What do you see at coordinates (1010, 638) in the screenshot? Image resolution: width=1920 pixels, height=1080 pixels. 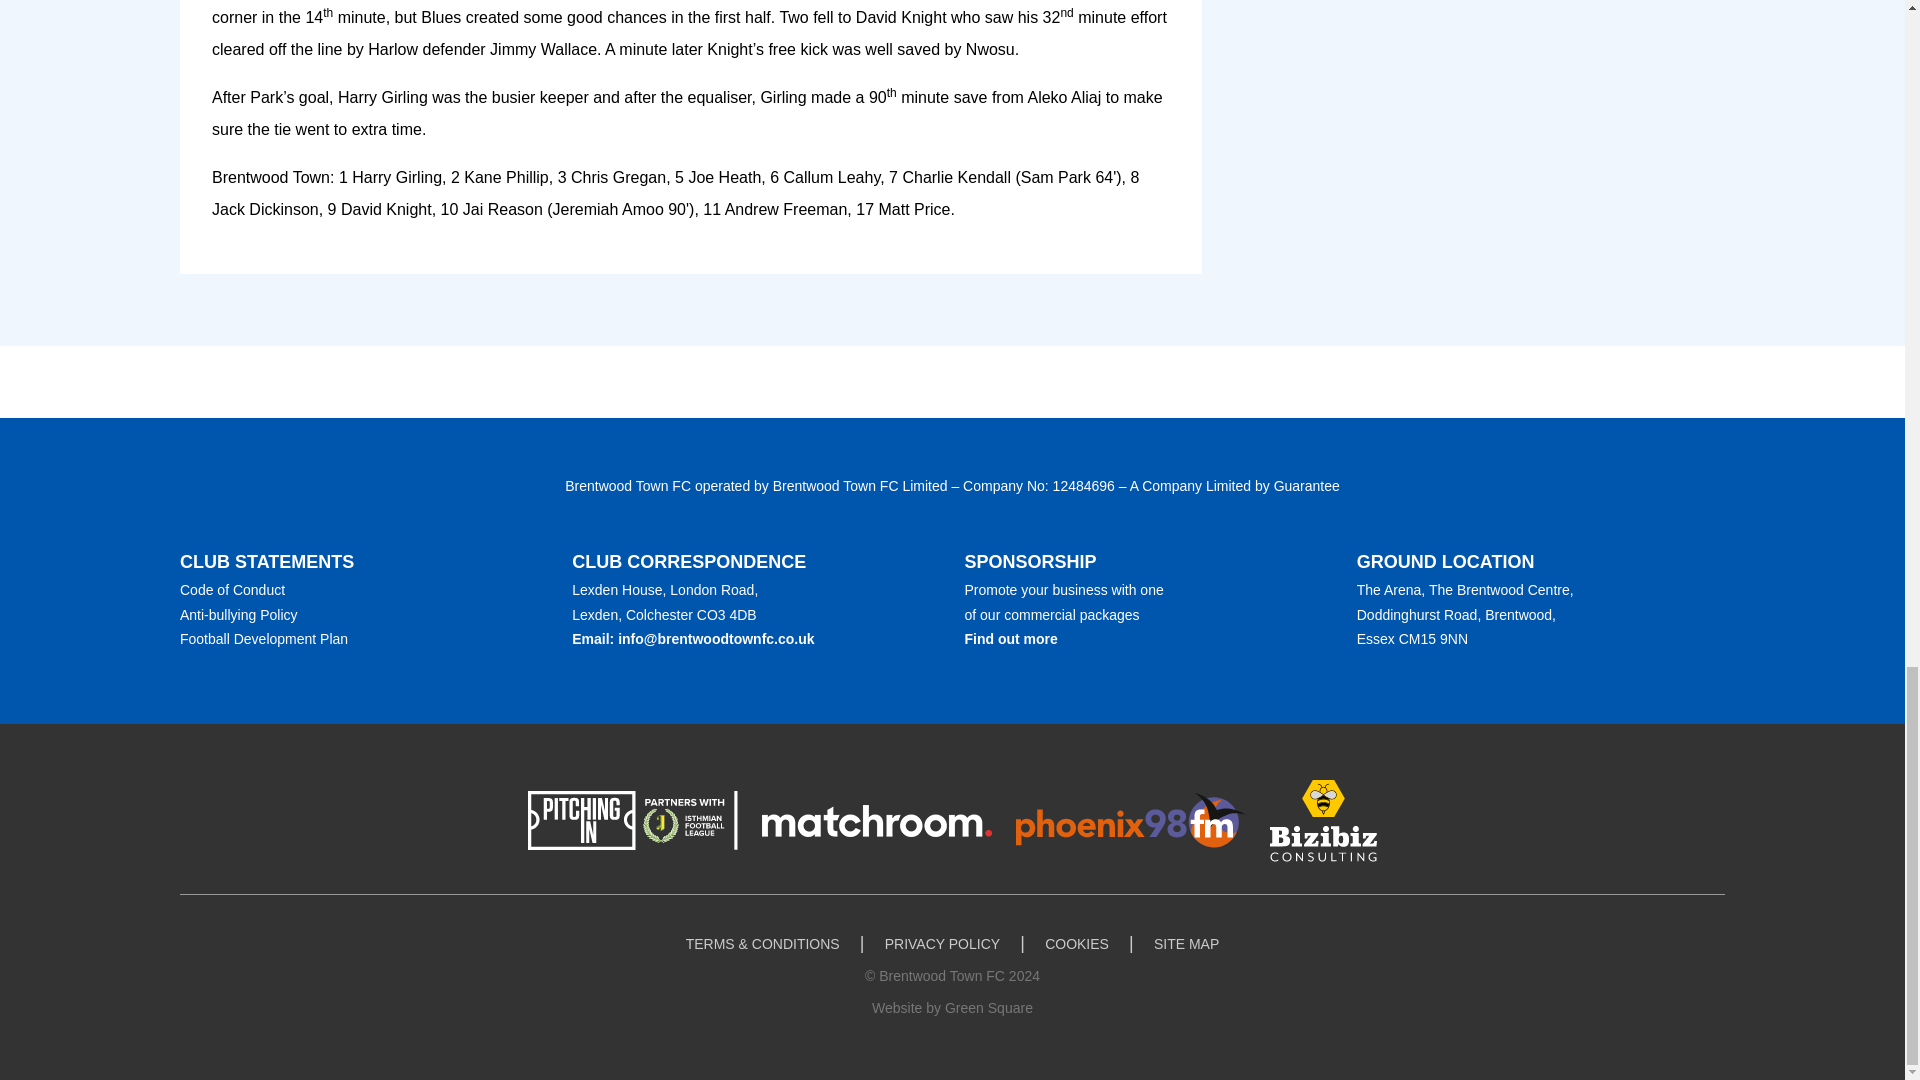 I see `Find out more` at bounding box center [1010, 638].